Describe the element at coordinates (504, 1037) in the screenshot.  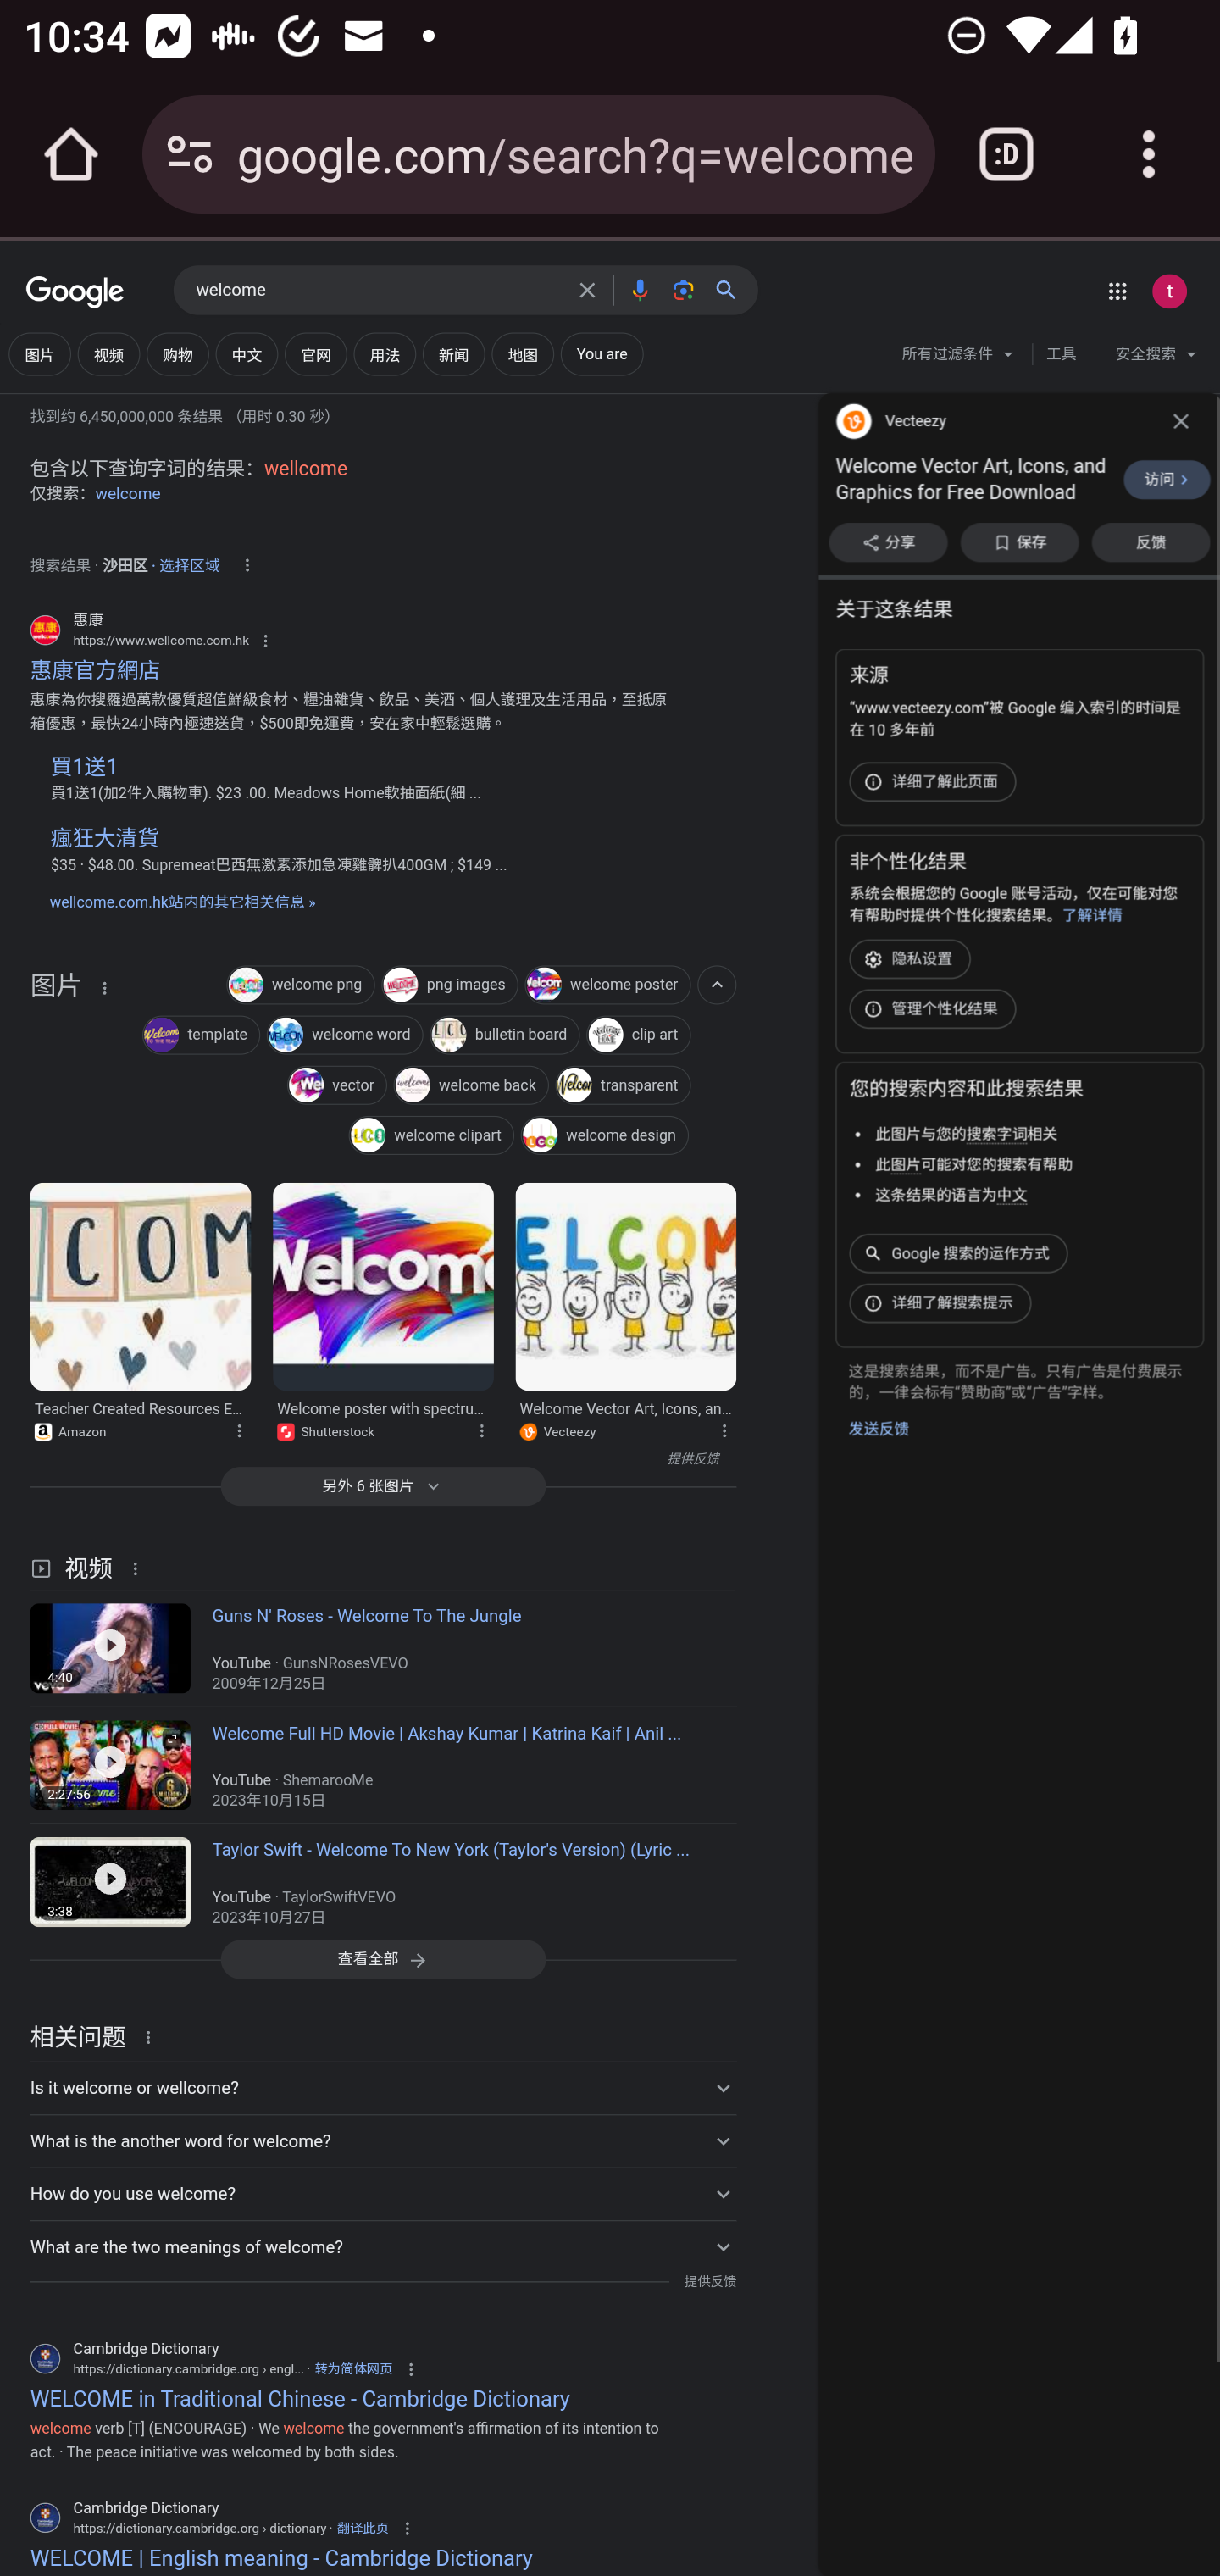
I see `bulletin board` at that location.